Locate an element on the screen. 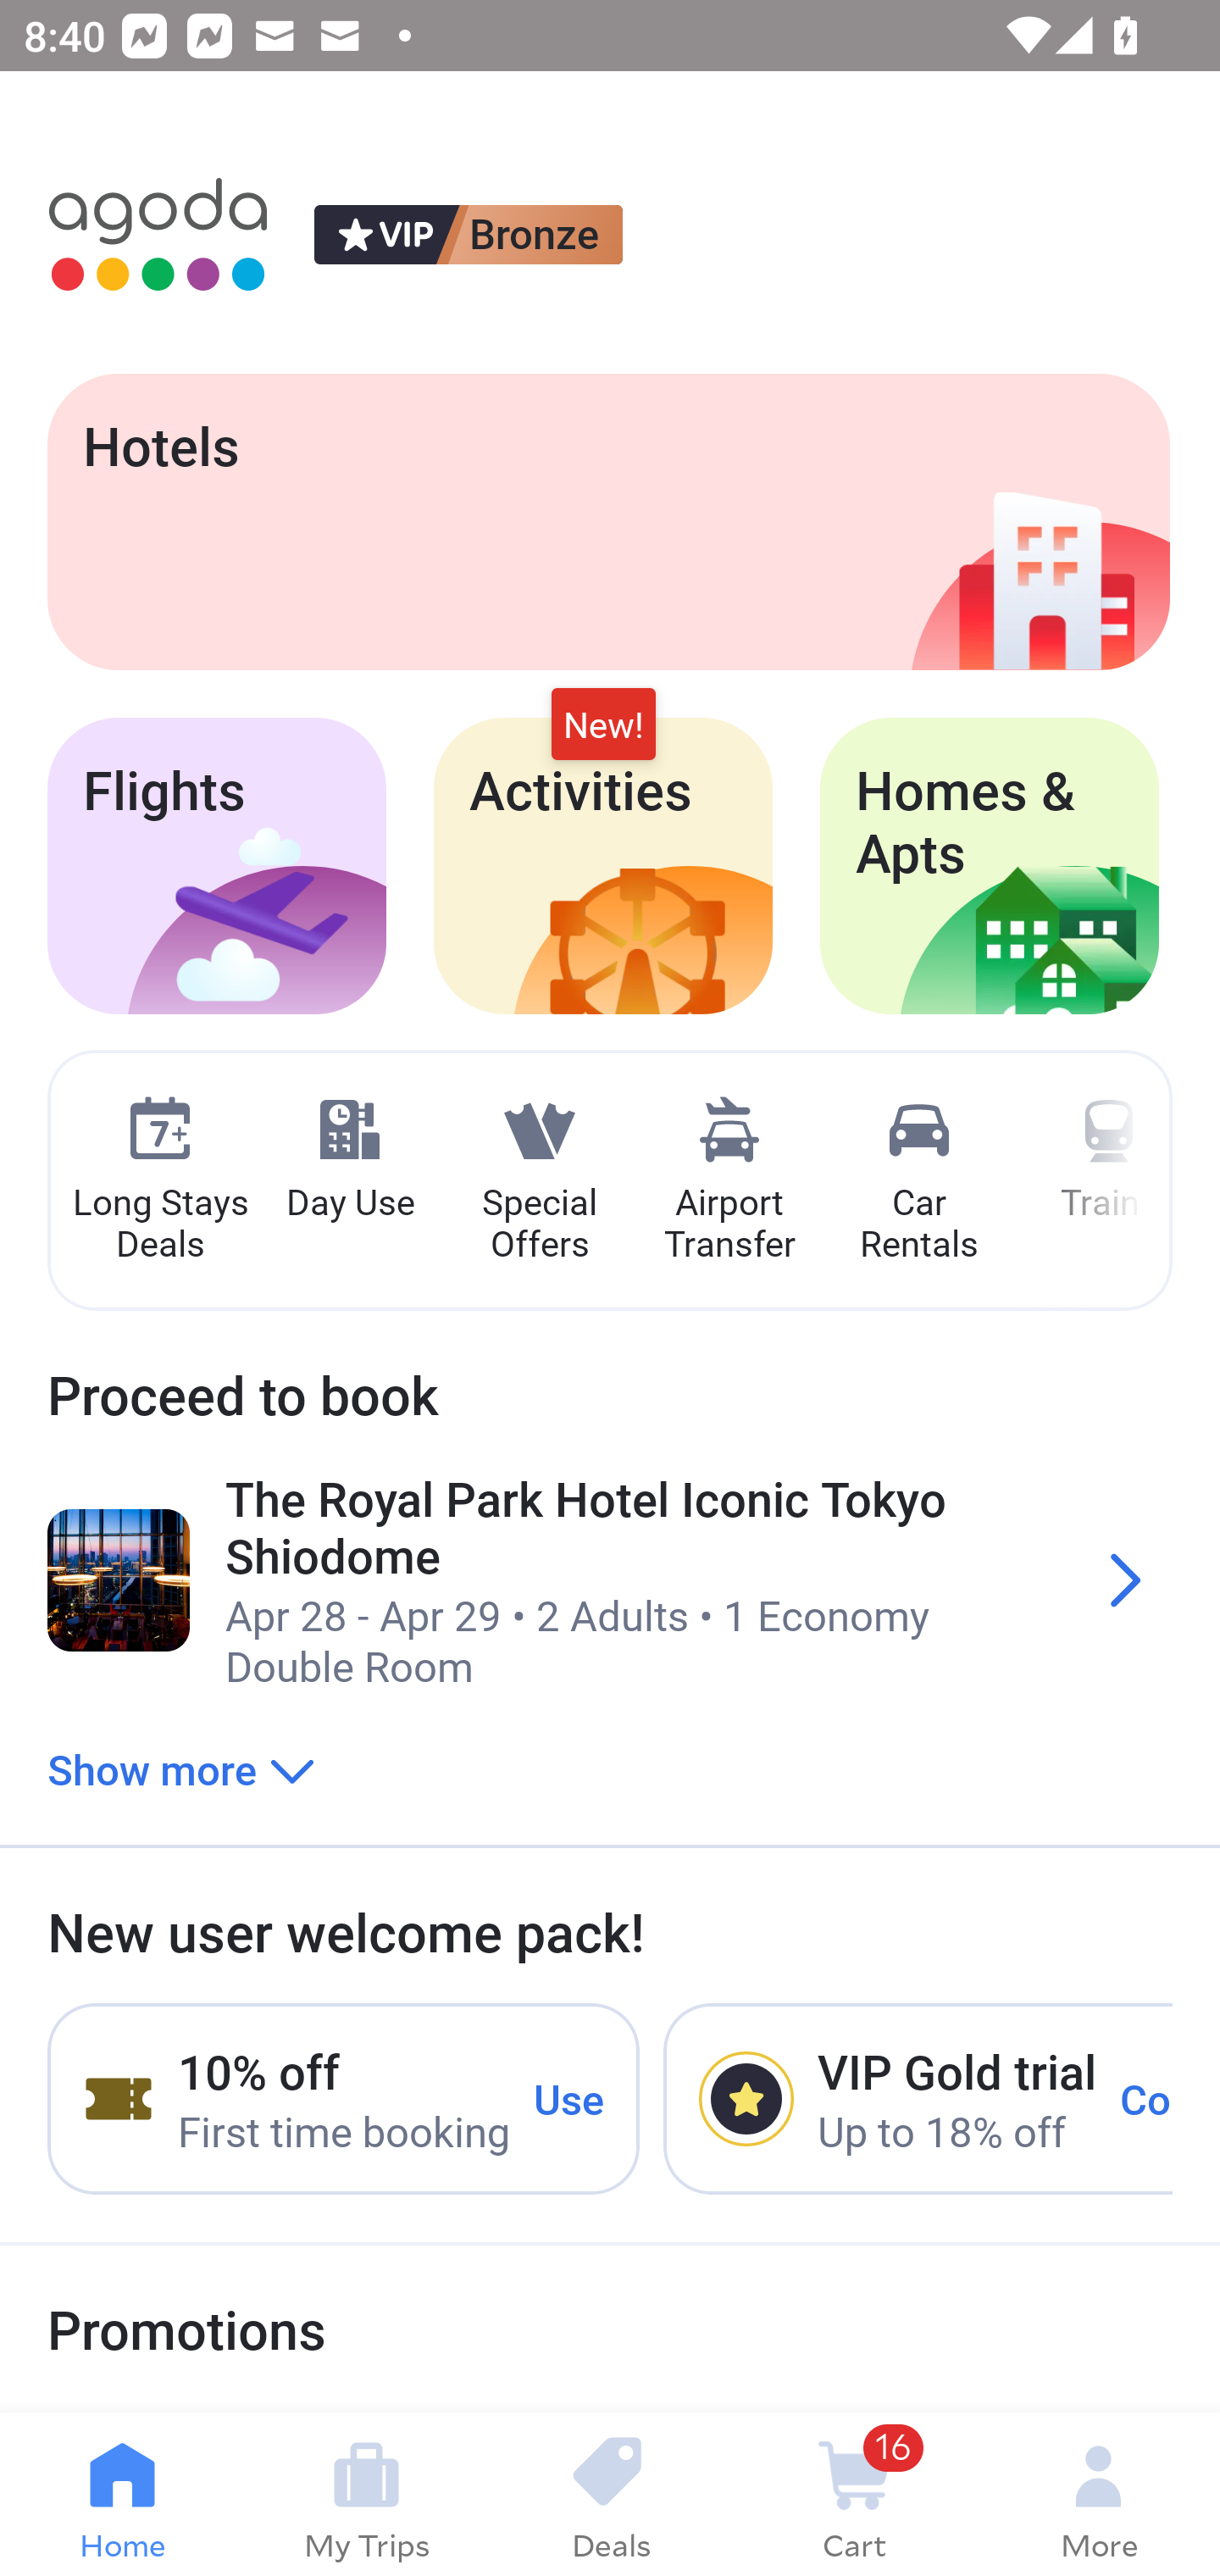 The width and height of the screenshot is (1220, 2576). More is located at coordinates (1098, 2495).